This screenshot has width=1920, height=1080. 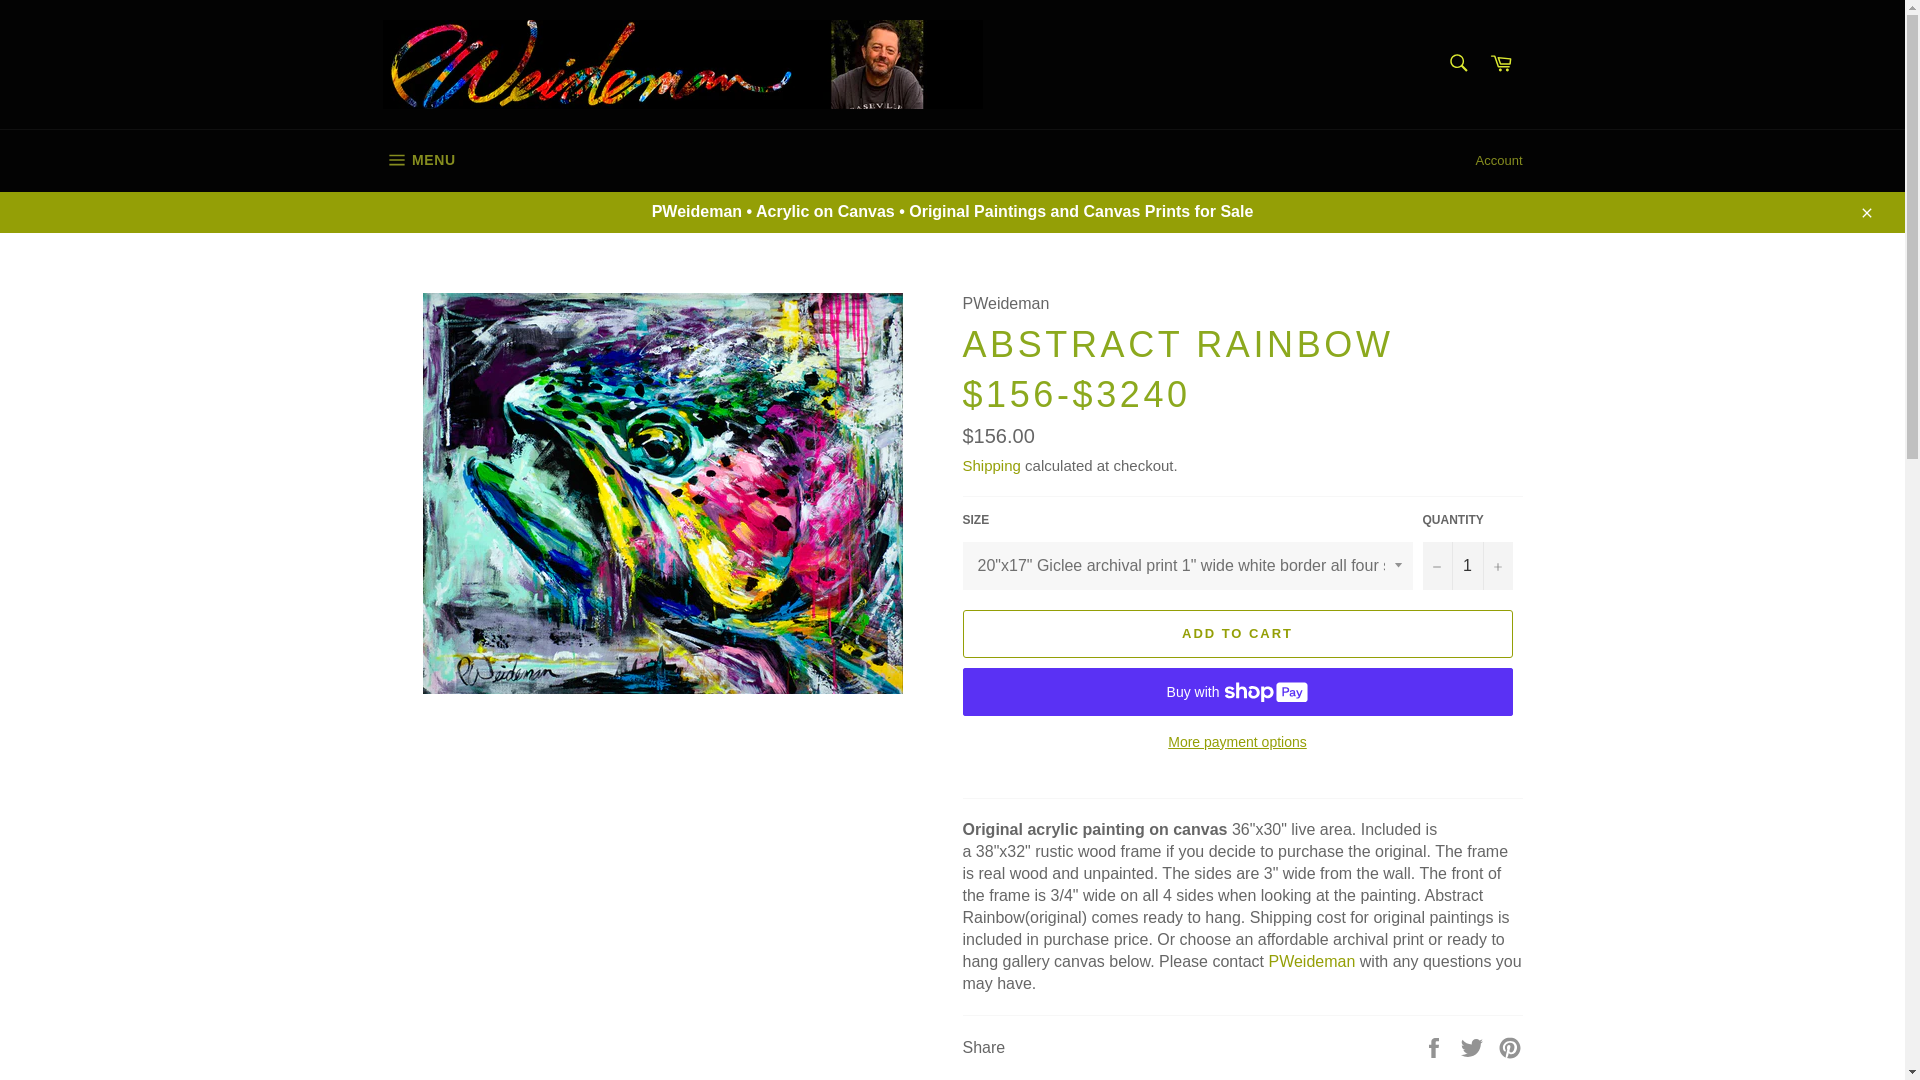 I want to click on Shipping, so click(x=990, y=465).